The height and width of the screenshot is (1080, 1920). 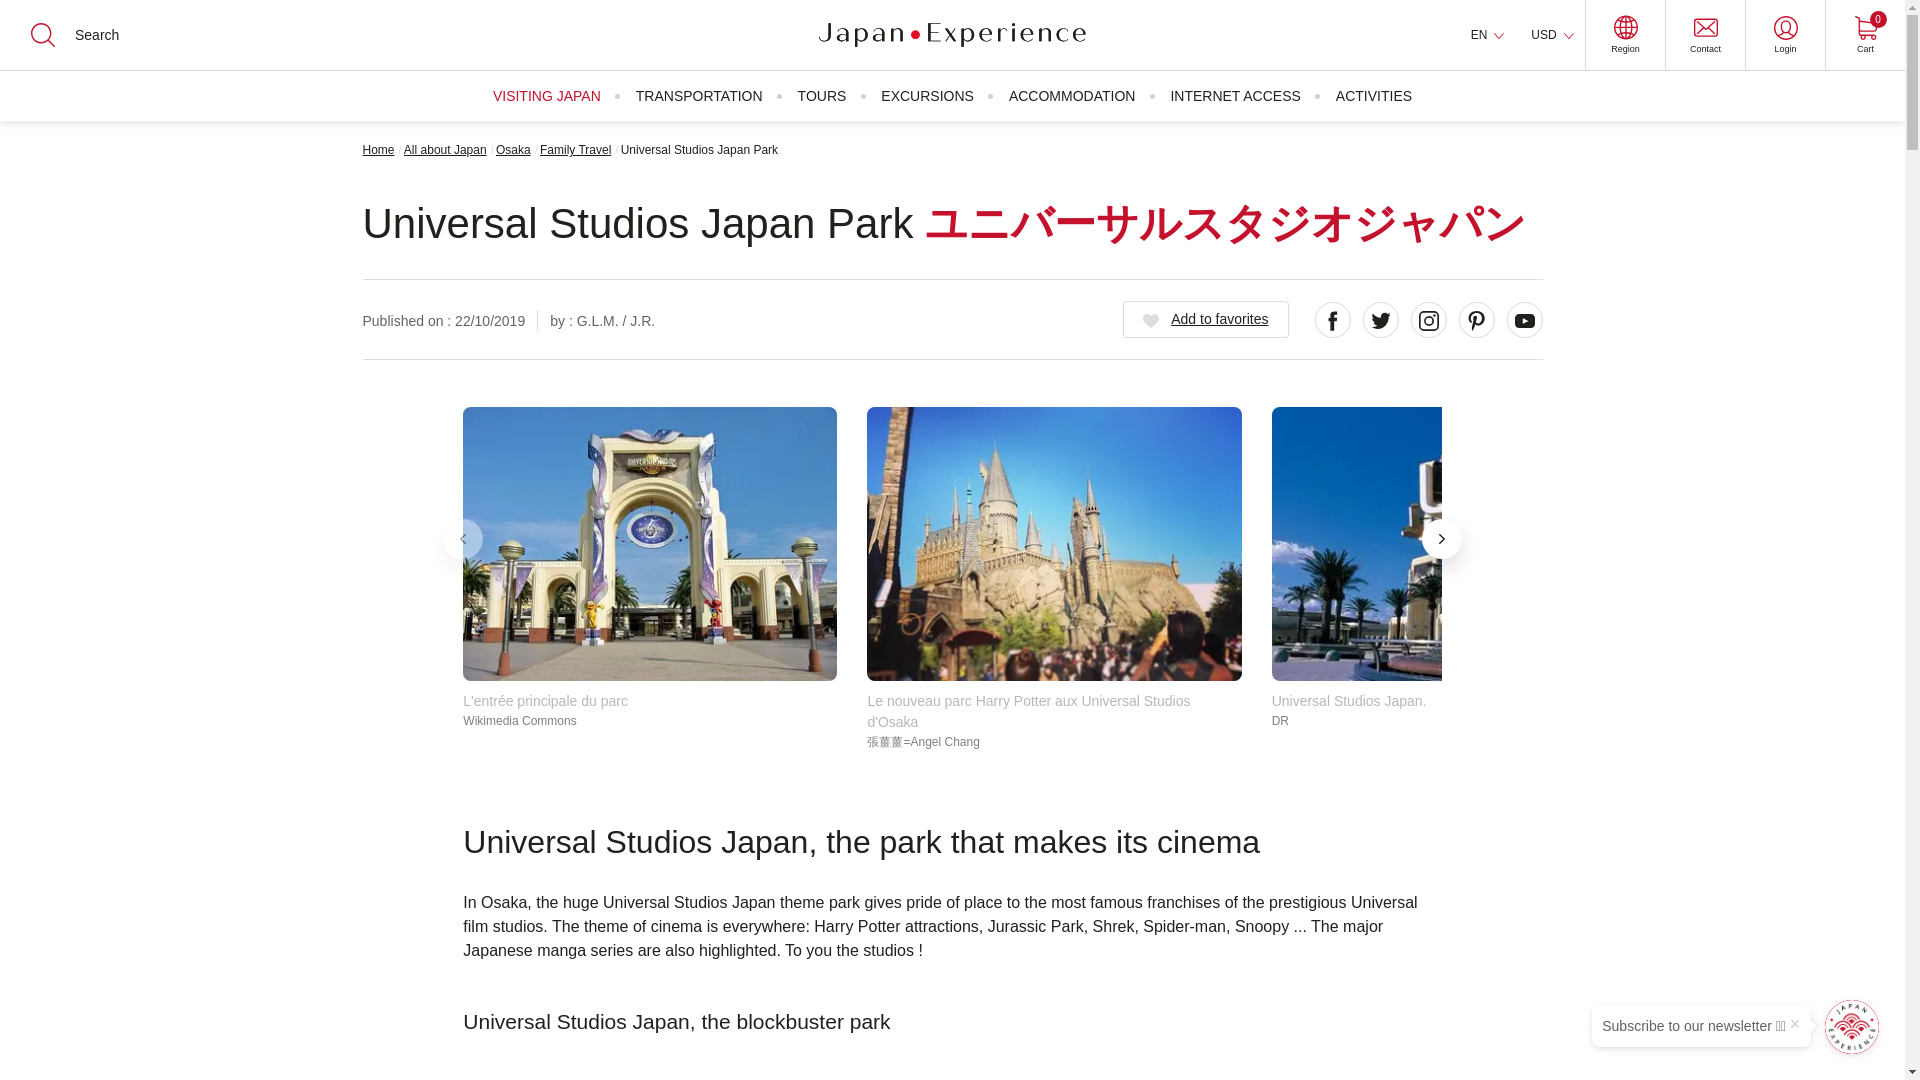 What do you see at coordinates (1552, 35) in the screenshot?
I see `Skip to main content` at bounding box center [1552, 35].